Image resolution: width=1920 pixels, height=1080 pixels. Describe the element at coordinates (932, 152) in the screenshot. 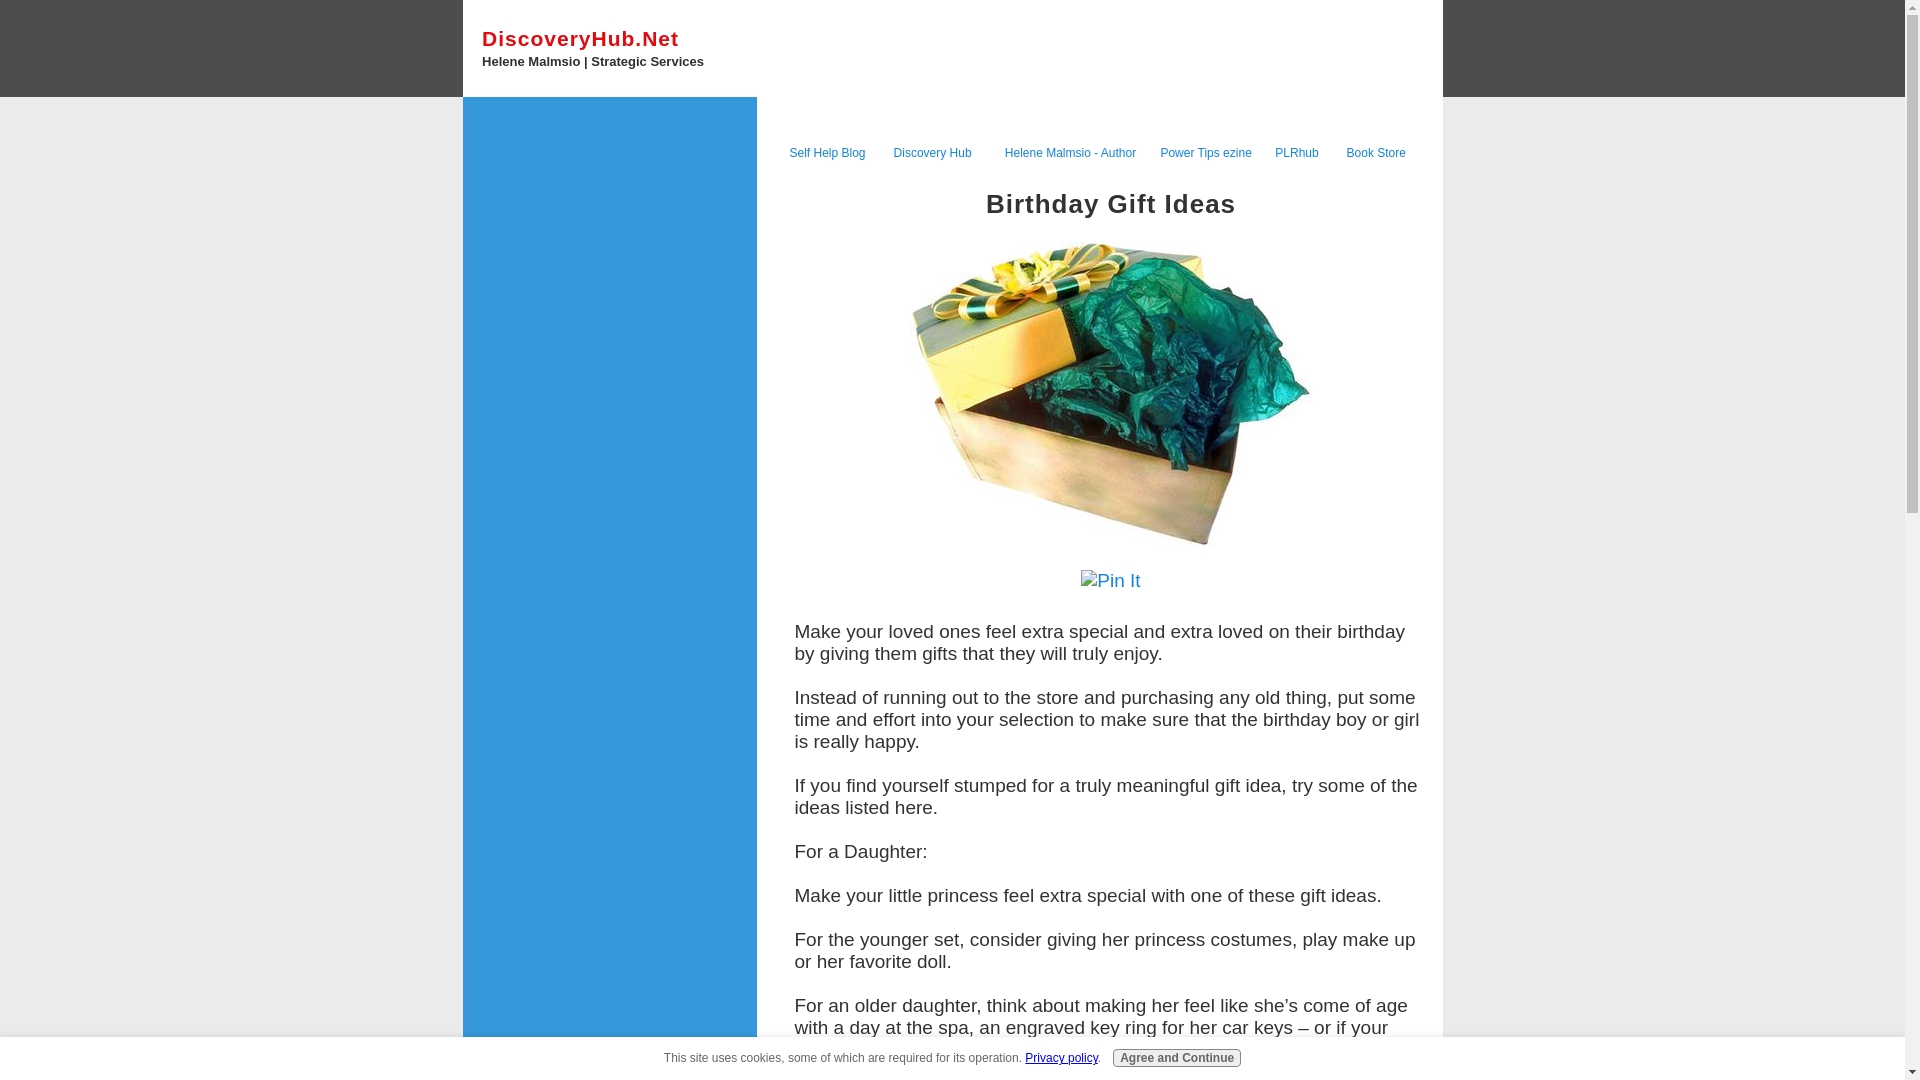

I see `Discovery Hub` at that location.